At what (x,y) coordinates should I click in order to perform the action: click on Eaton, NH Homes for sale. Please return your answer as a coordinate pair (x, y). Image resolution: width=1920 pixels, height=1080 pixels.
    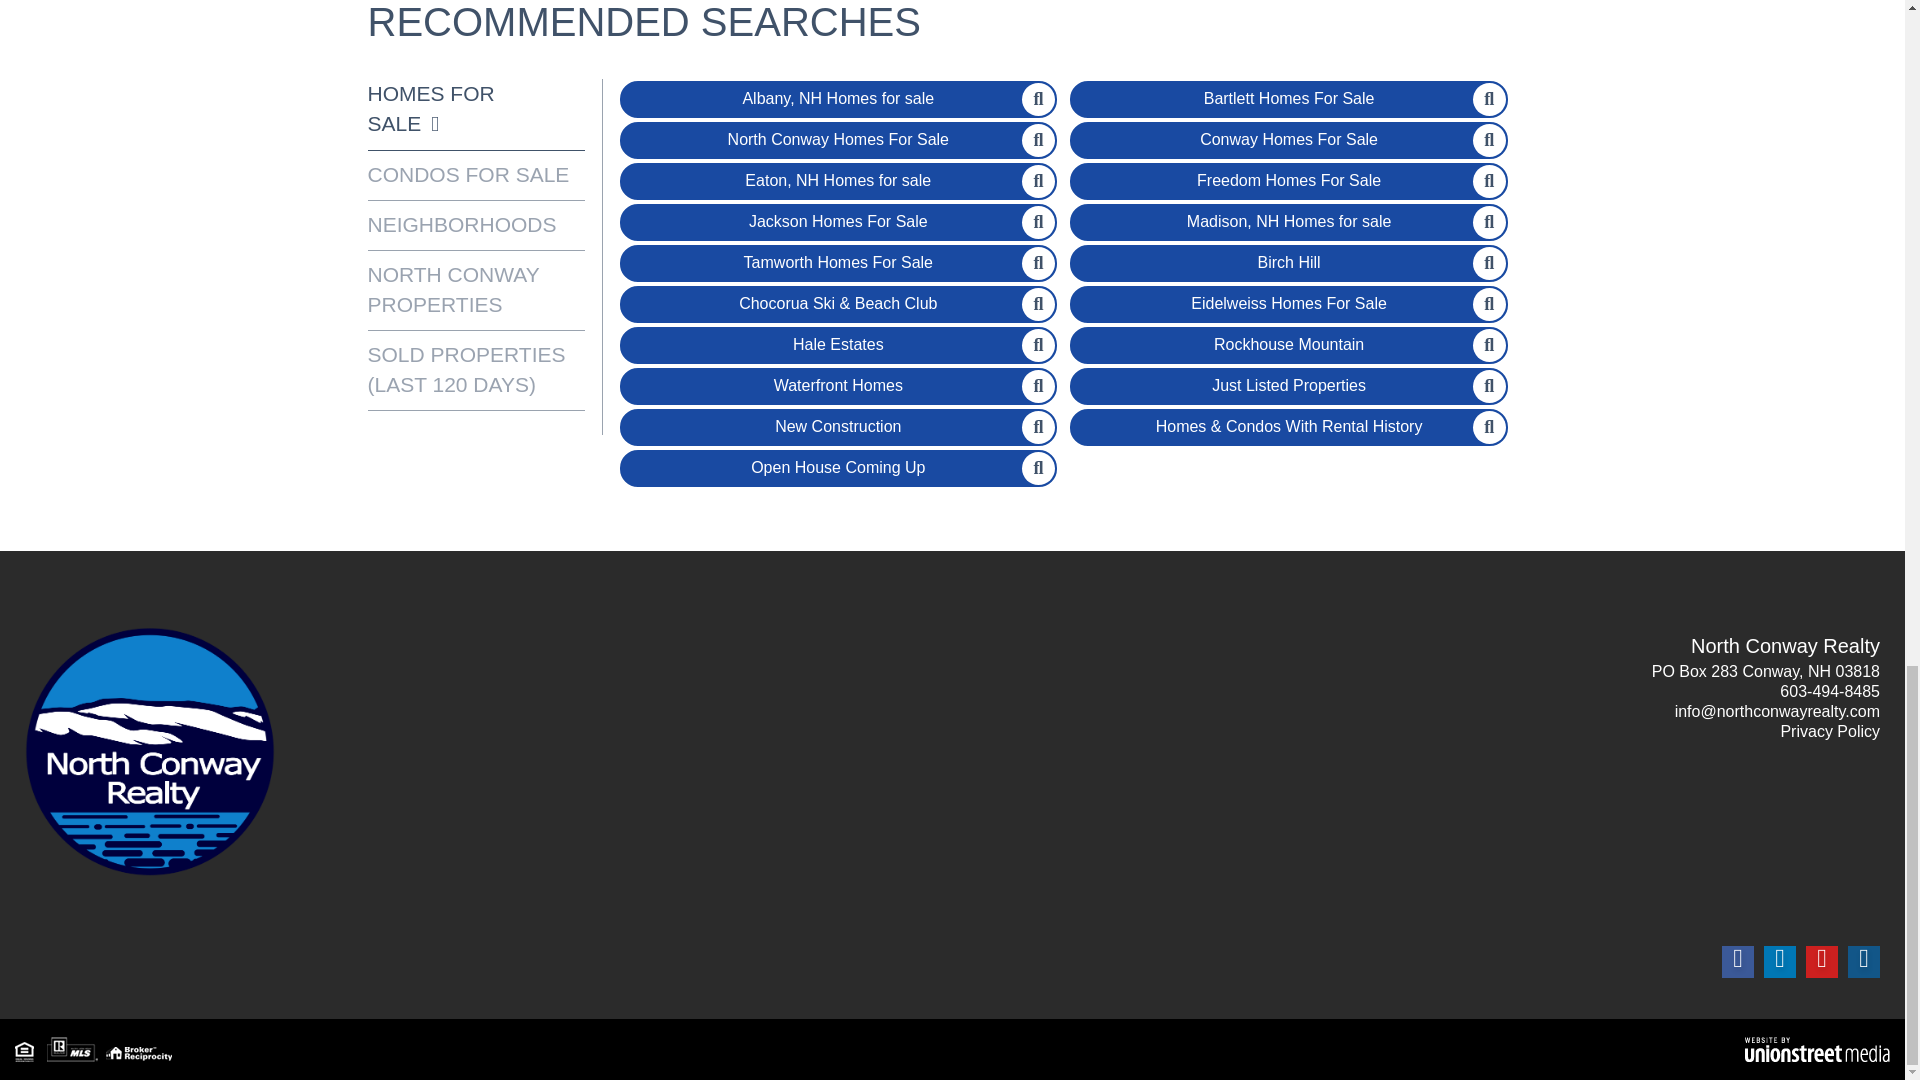
    Looking at the image, I should click on (838, 181).